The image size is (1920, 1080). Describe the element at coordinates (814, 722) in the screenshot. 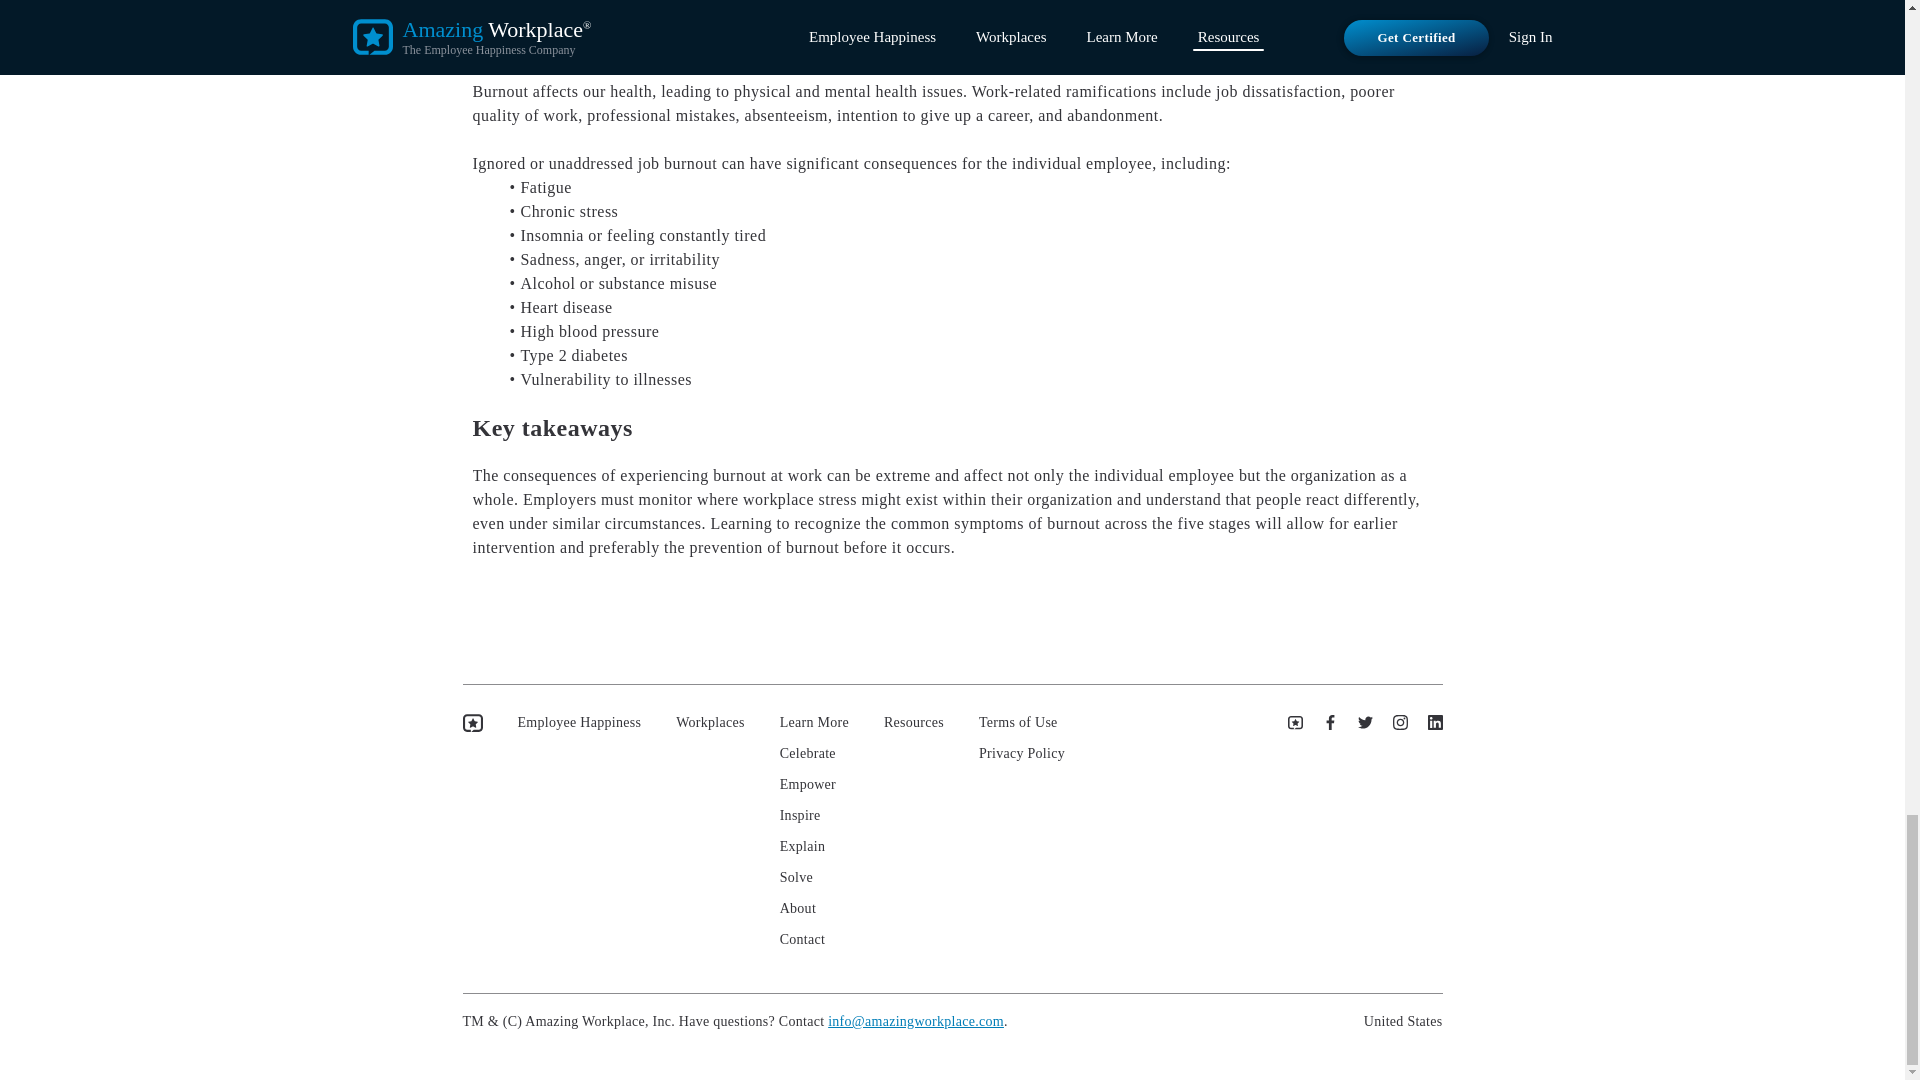

I see `Learn More` at that location.